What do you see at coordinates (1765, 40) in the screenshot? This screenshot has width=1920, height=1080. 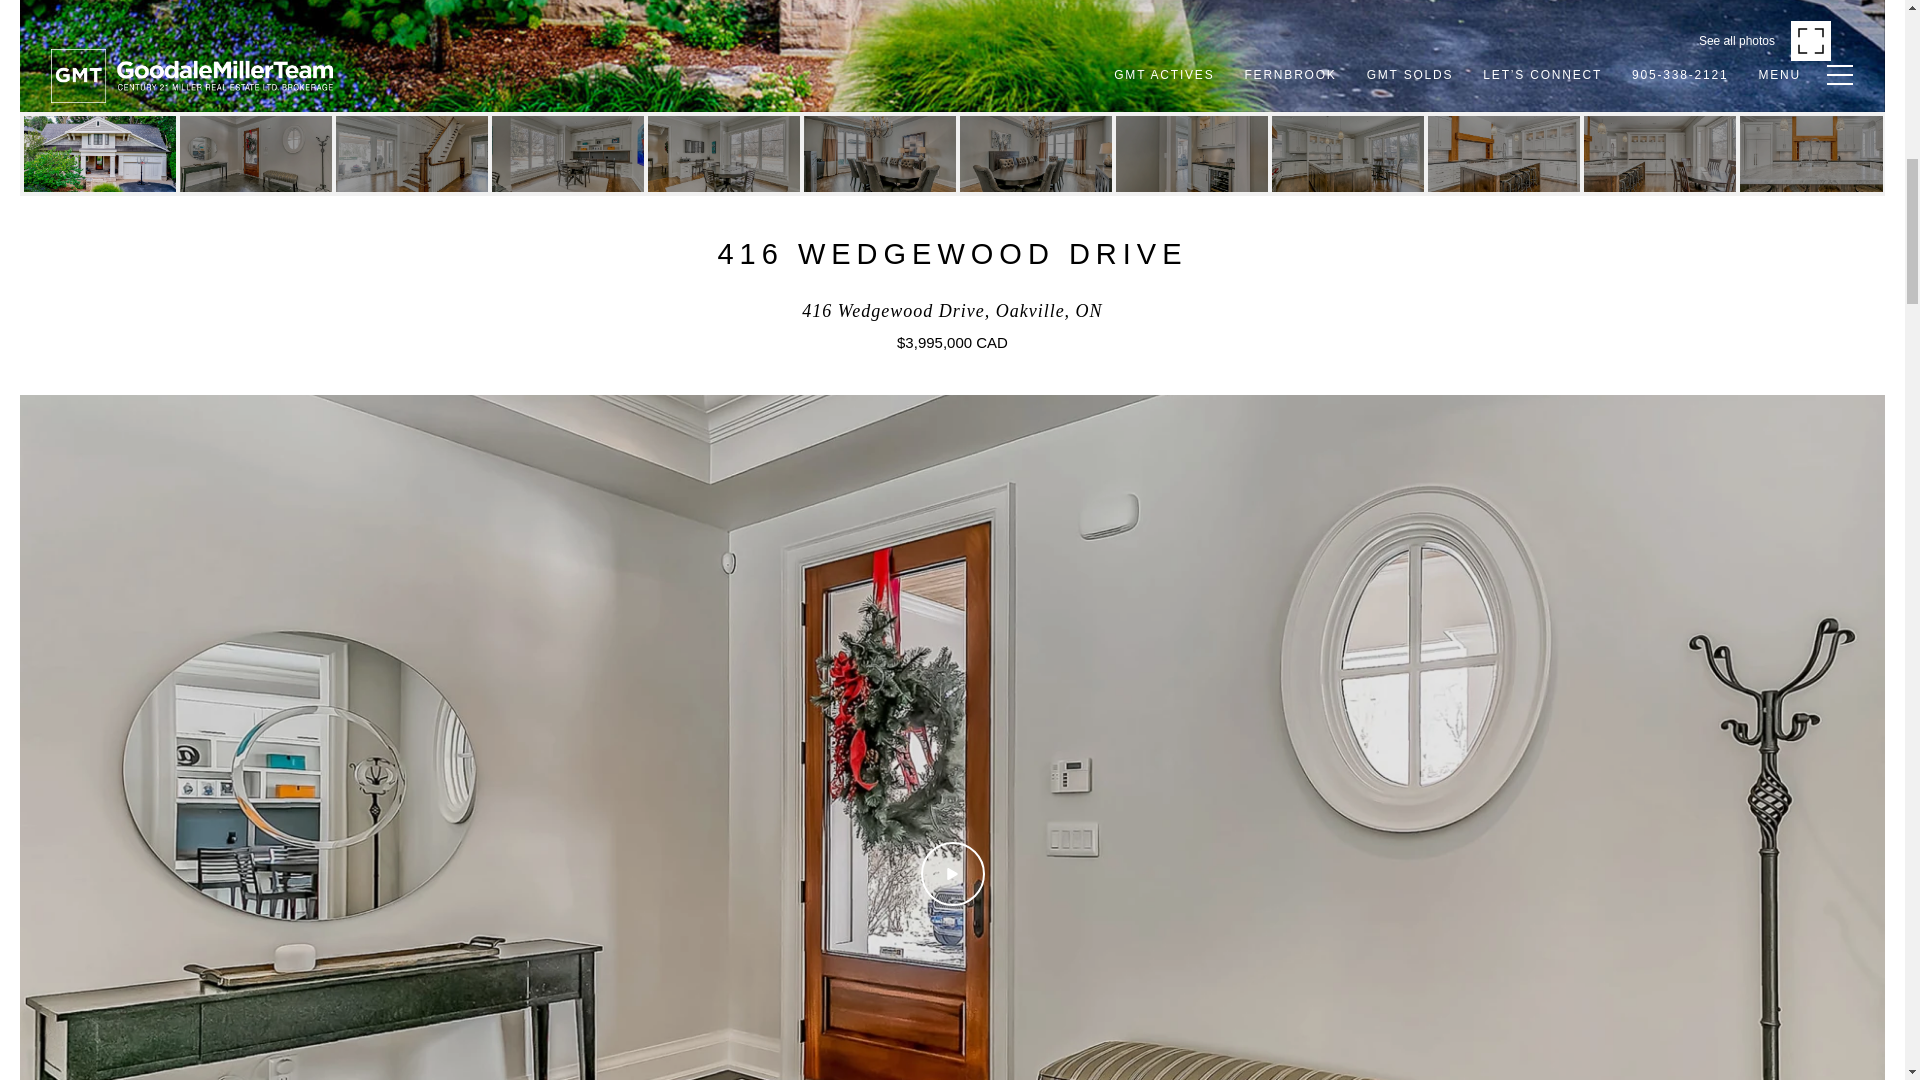 I see `See all photos` at bounding box center [1765, 40].